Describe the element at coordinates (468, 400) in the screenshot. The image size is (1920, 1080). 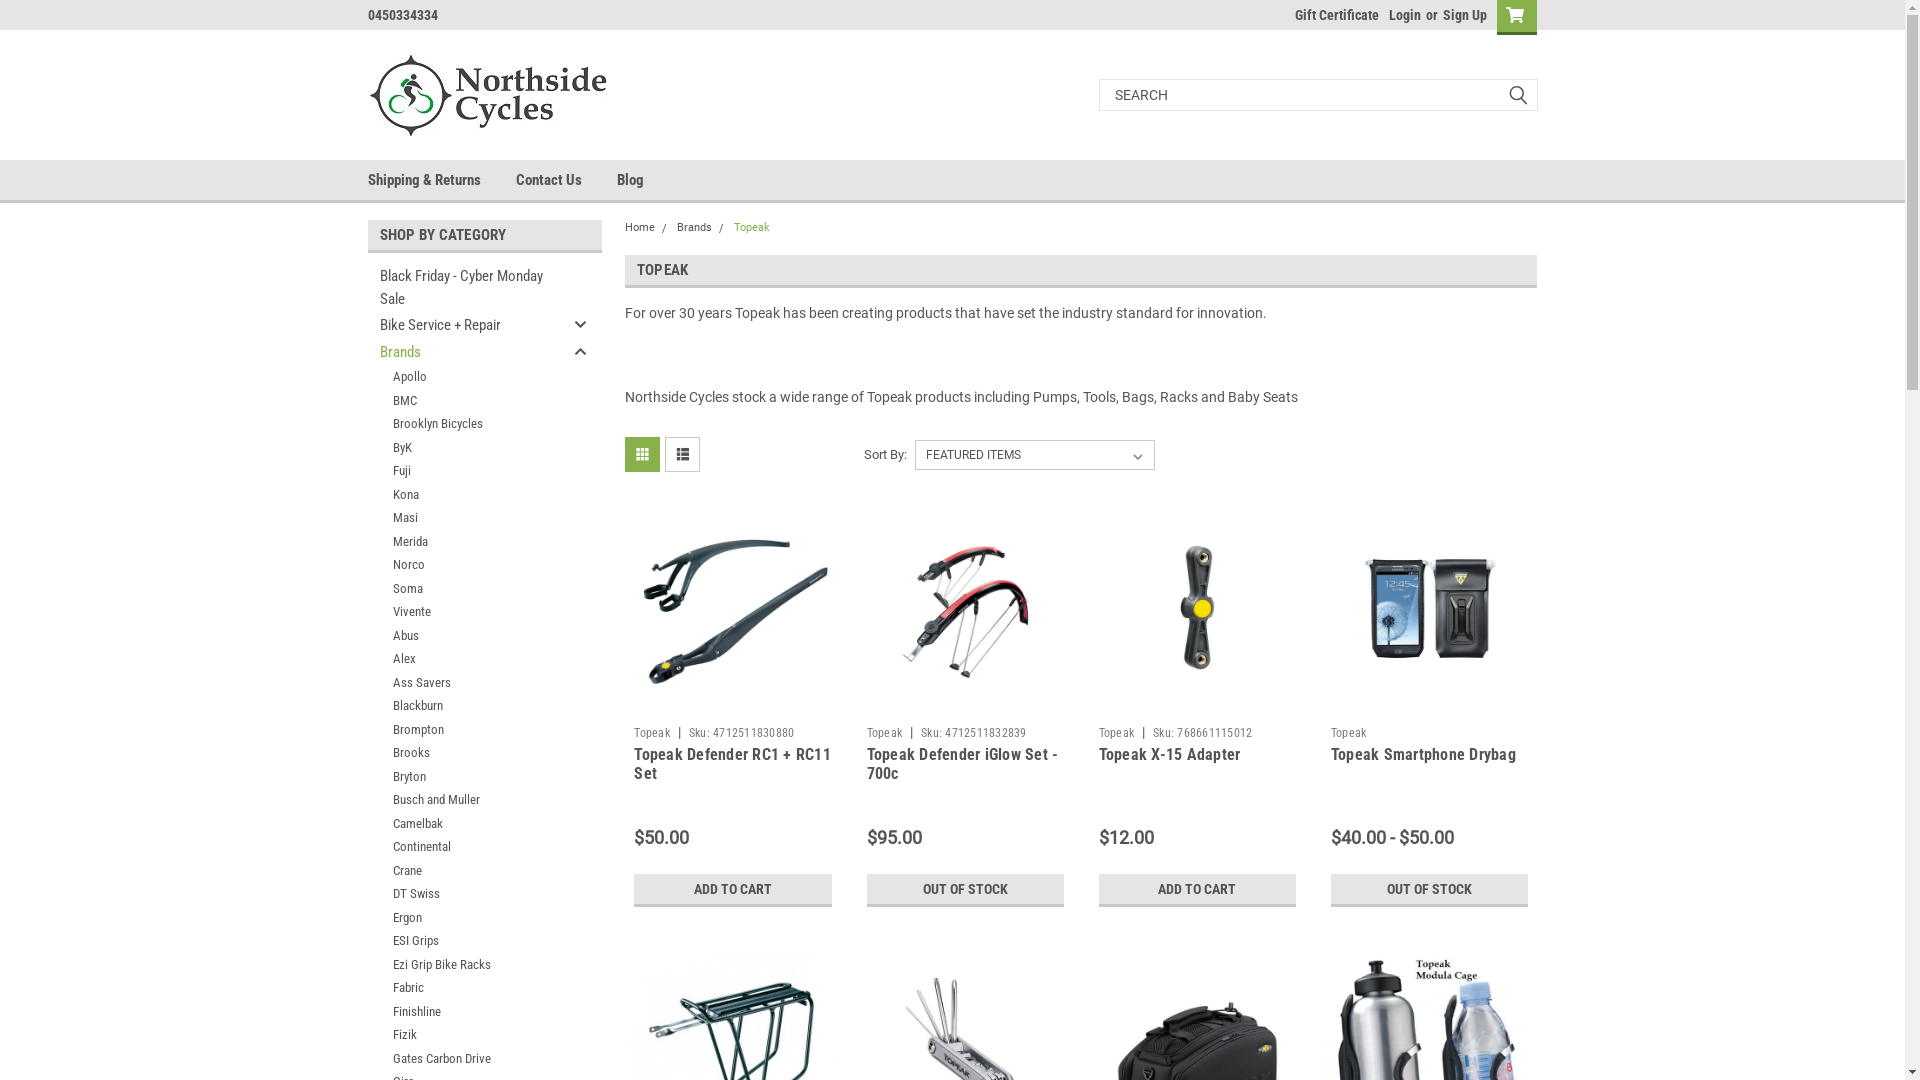
I see `BMC` at that location.